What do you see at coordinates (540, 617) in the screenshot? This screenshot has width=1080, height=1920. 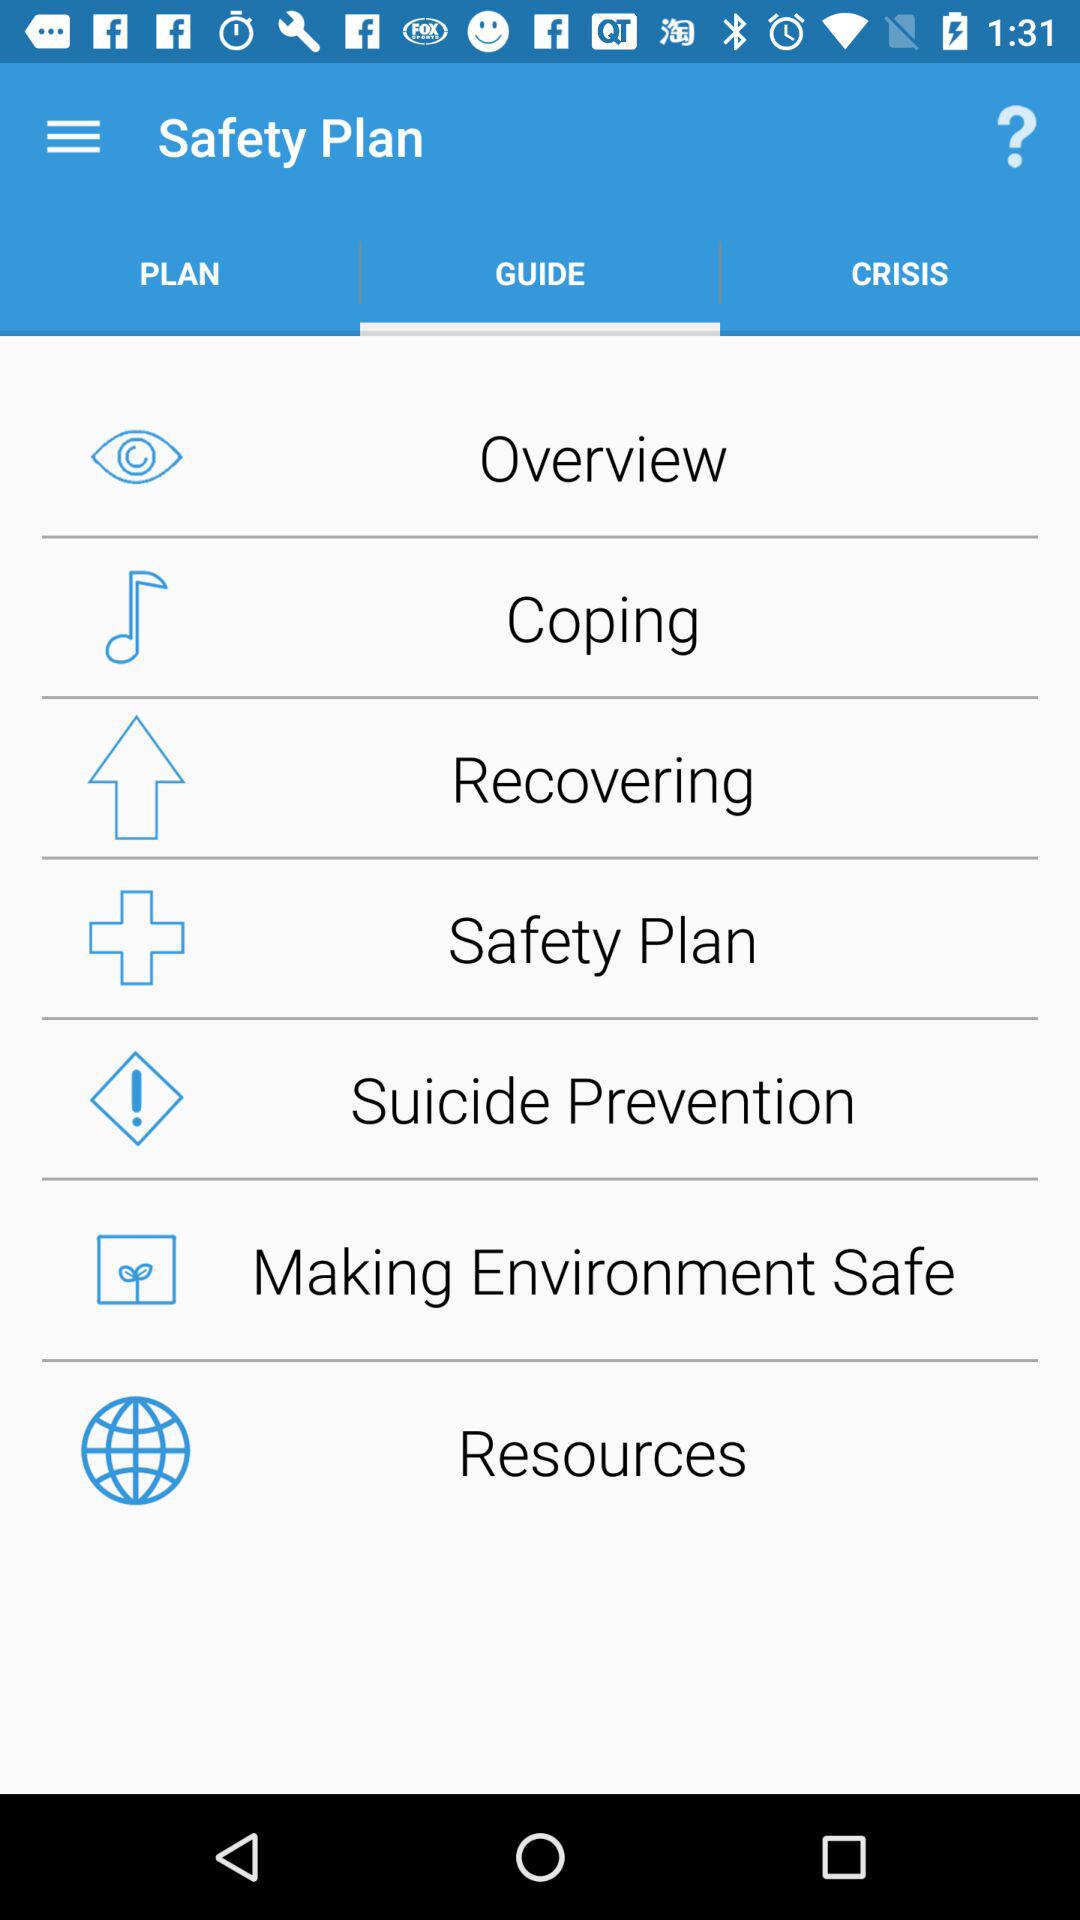 I see `swipe until the coping icon` at bounding box center [540, 617].